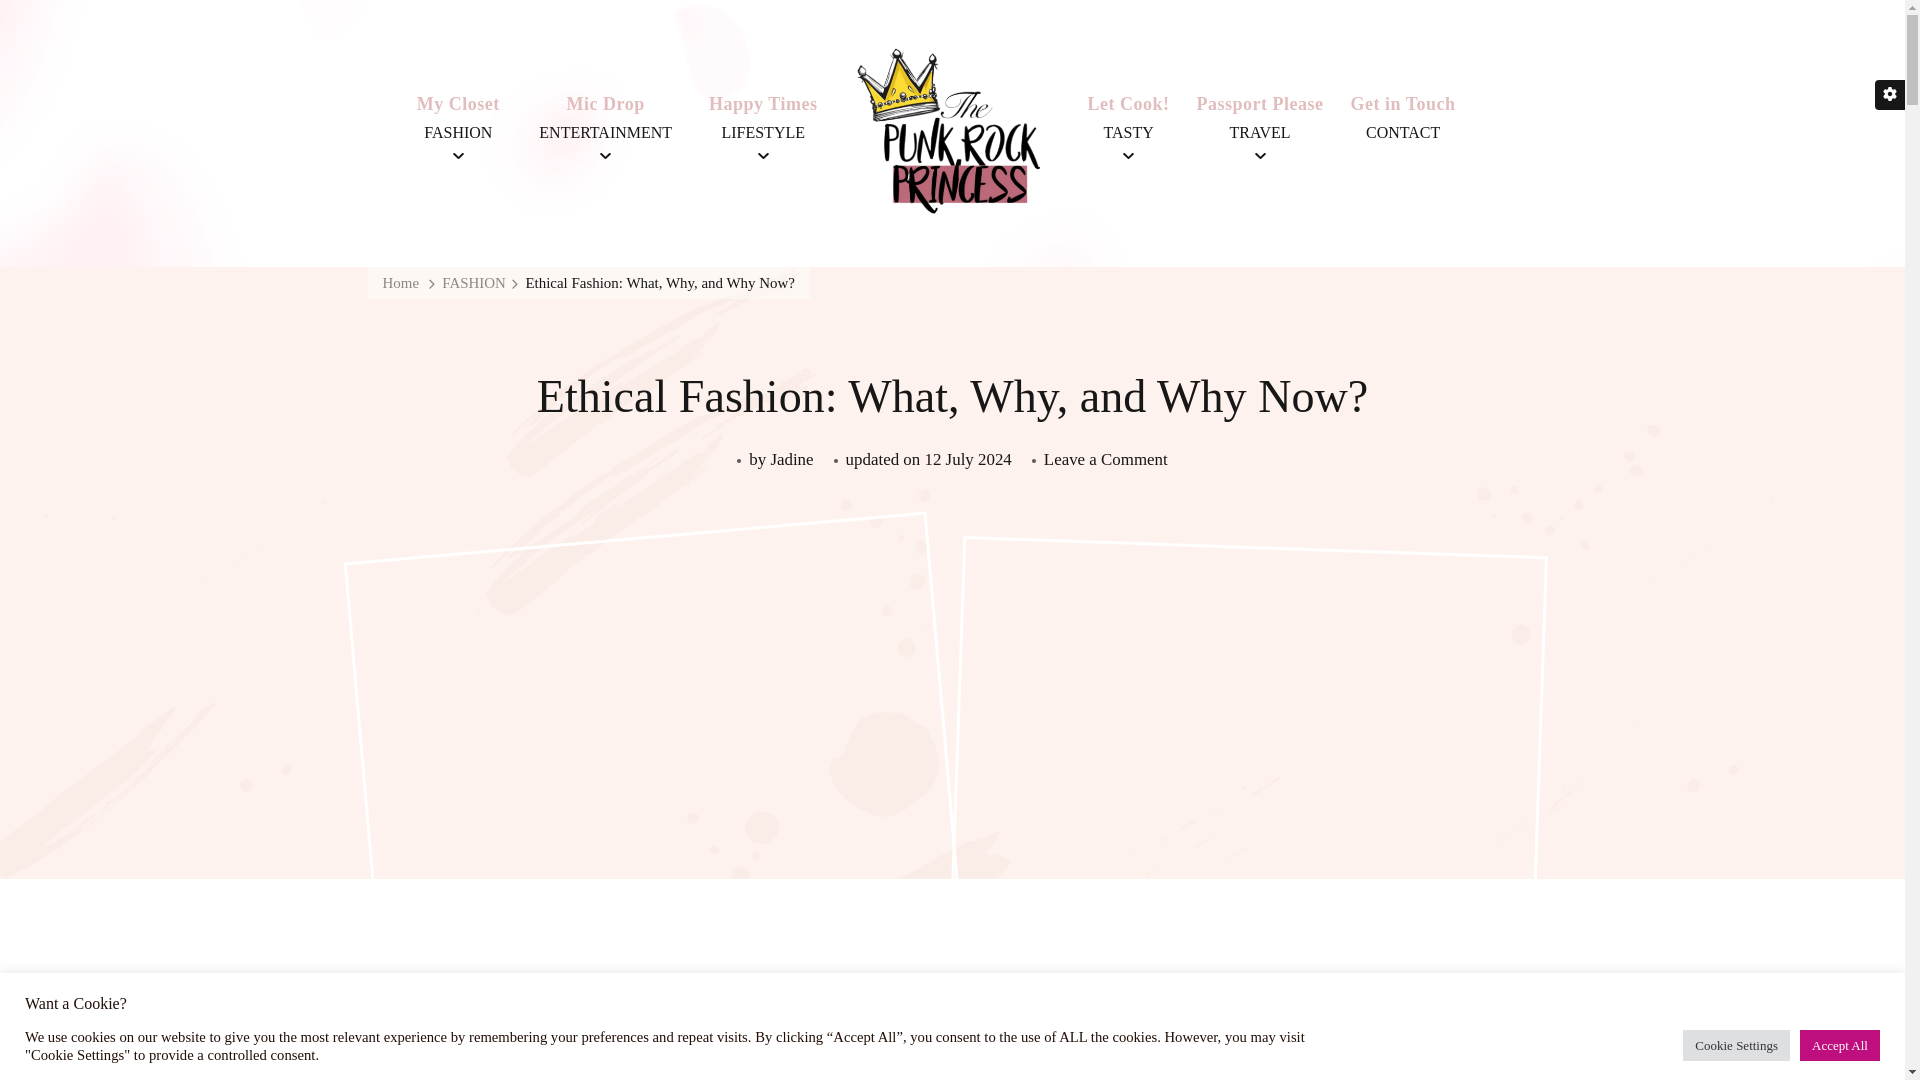  What do you see at coordinates (1402, 132) in the screenshot?
I see `CONTACT` at bounding box center [1402, 132].